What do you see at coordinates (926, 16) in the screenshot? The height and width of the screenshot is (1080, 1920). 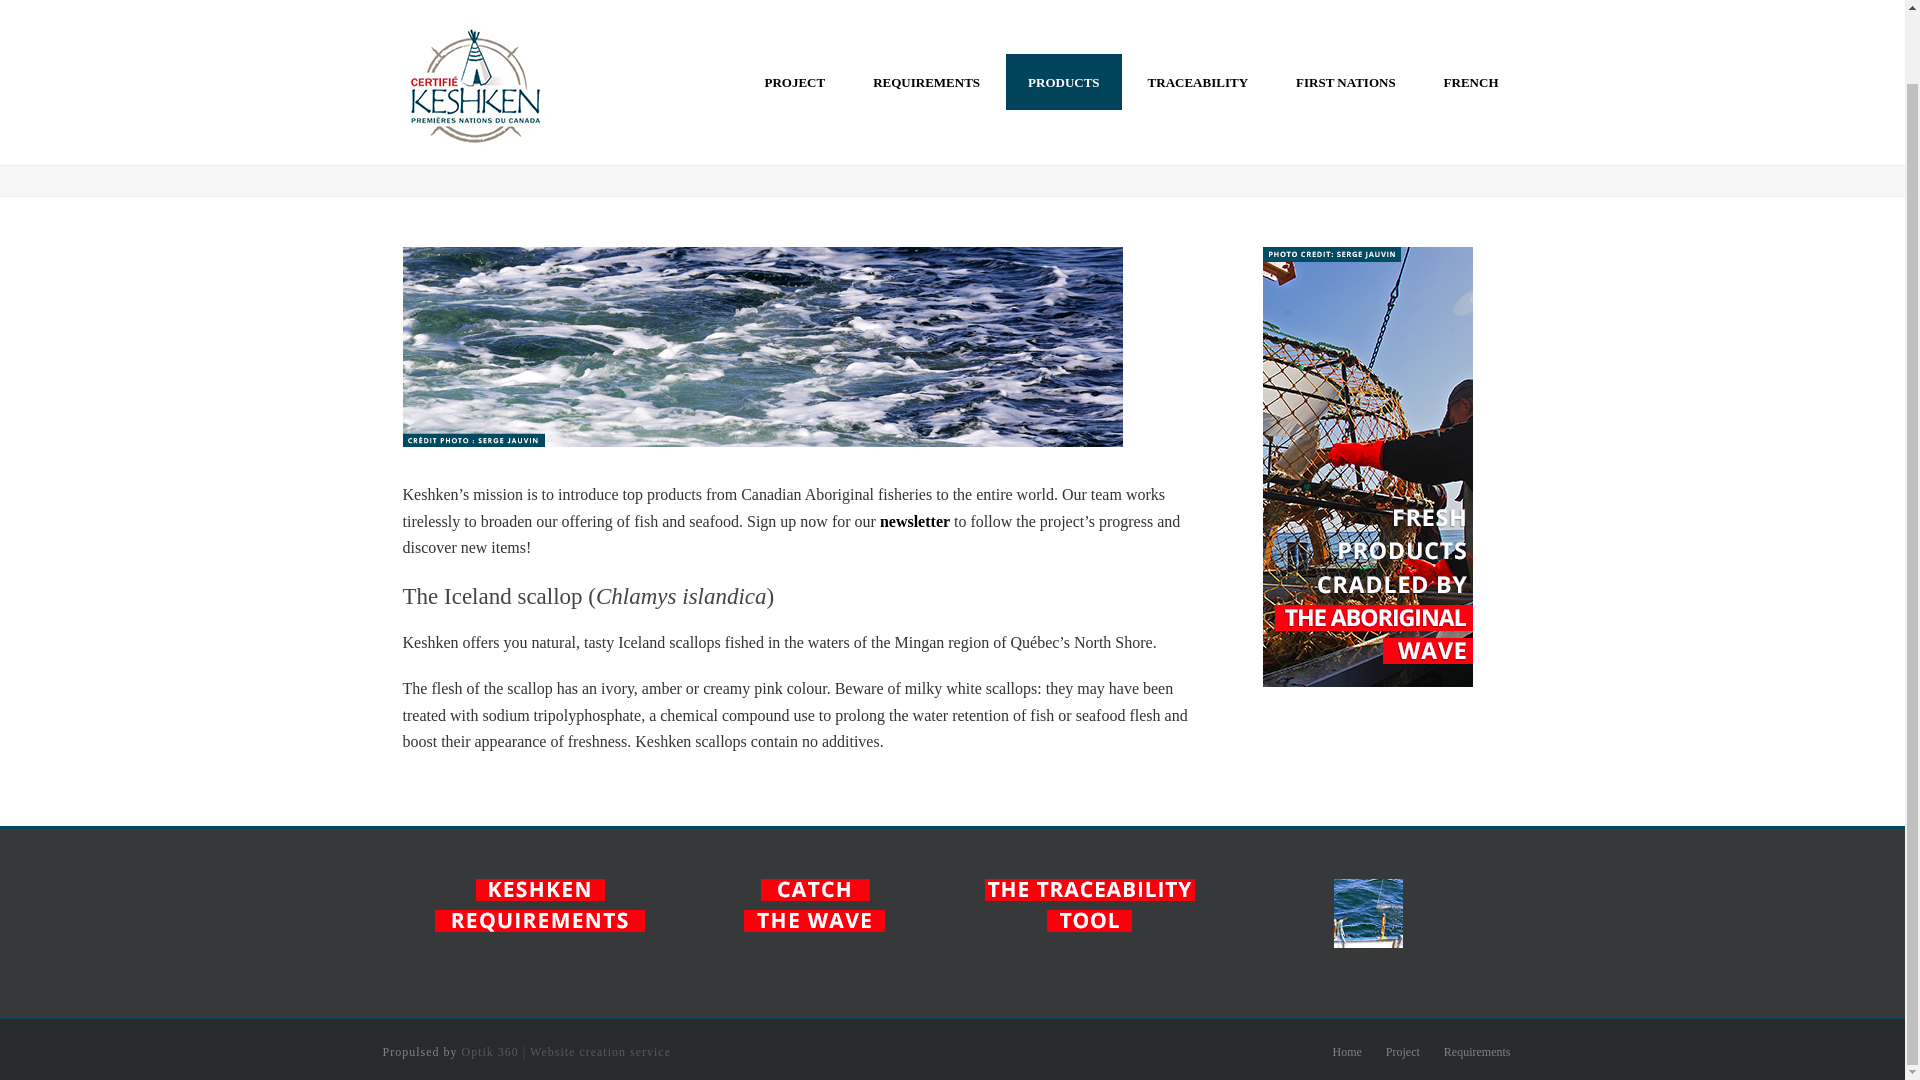 I see `REQUIREMENTS` at bounding box center [926, 16].